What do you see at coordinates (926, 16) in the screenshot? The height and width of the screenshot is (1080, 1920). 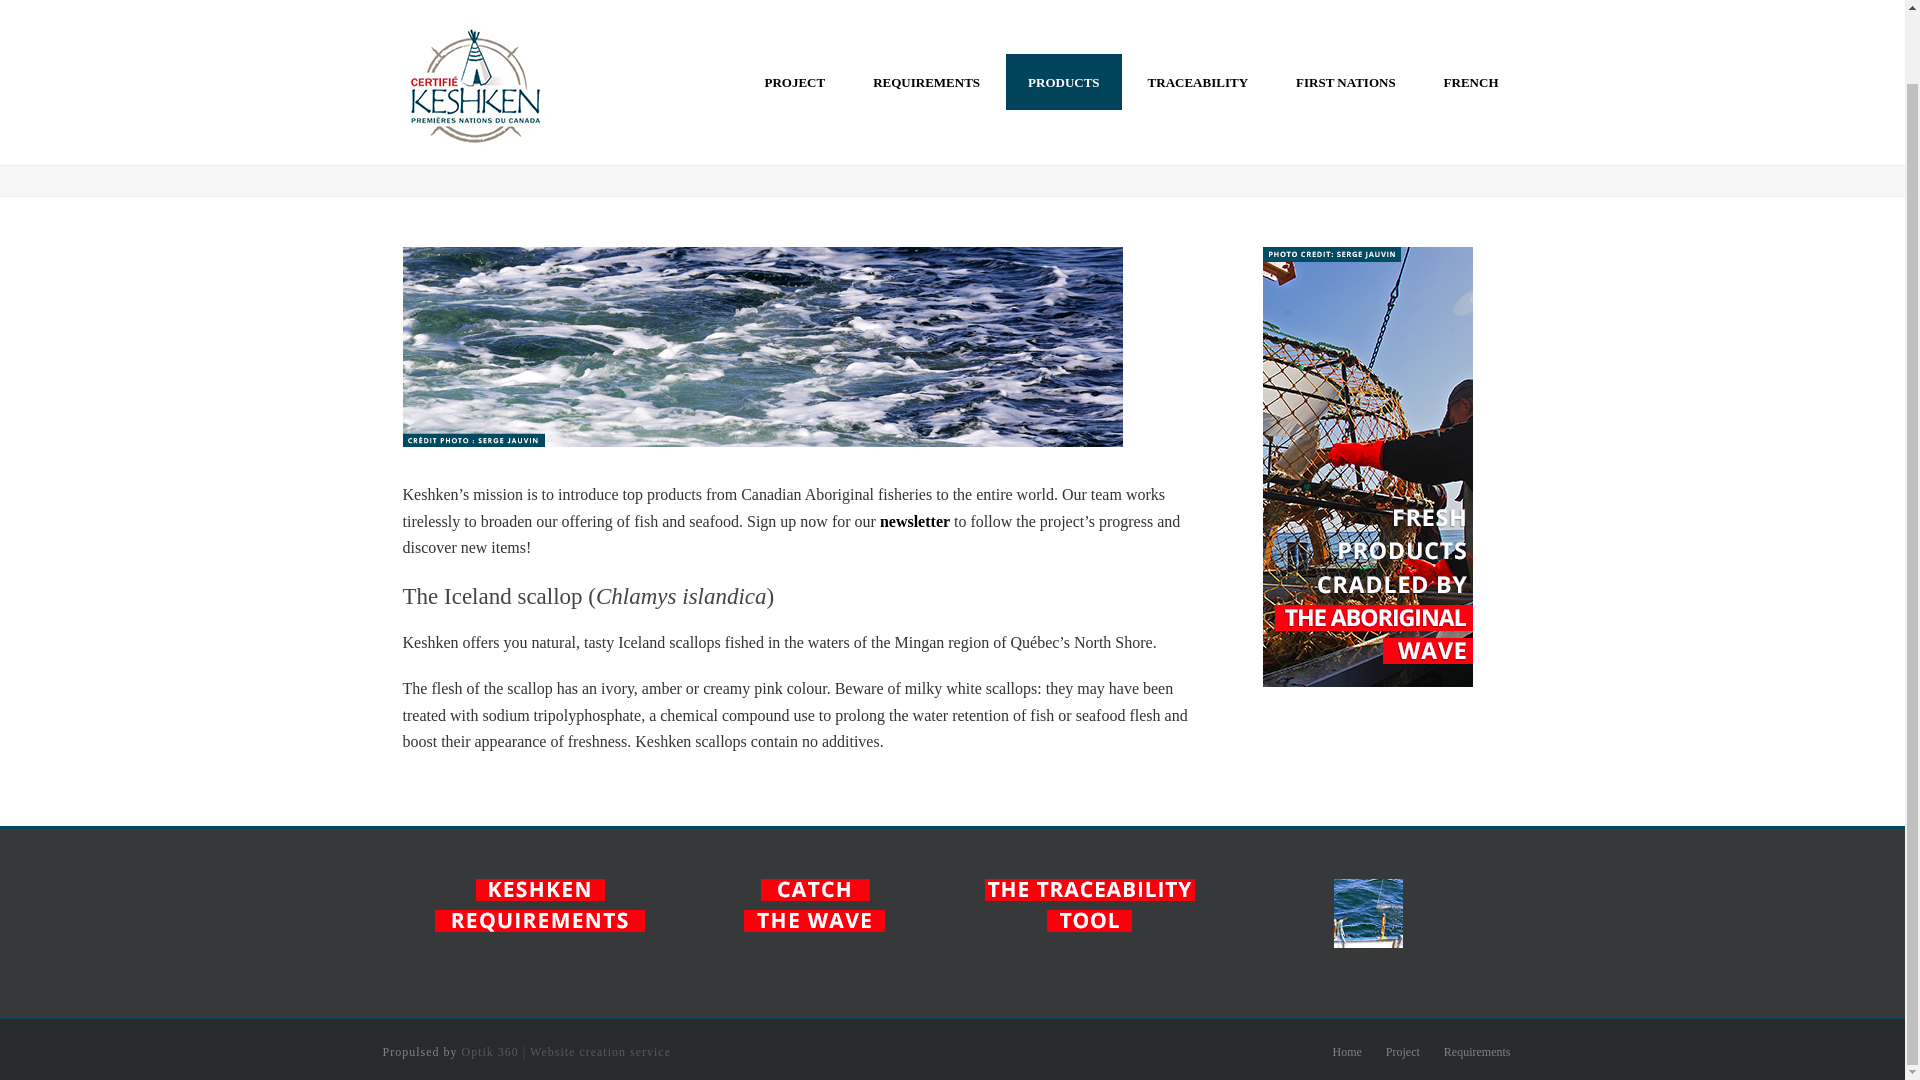 I see `REQUIREMENTS` at bounding box center [926, 16].